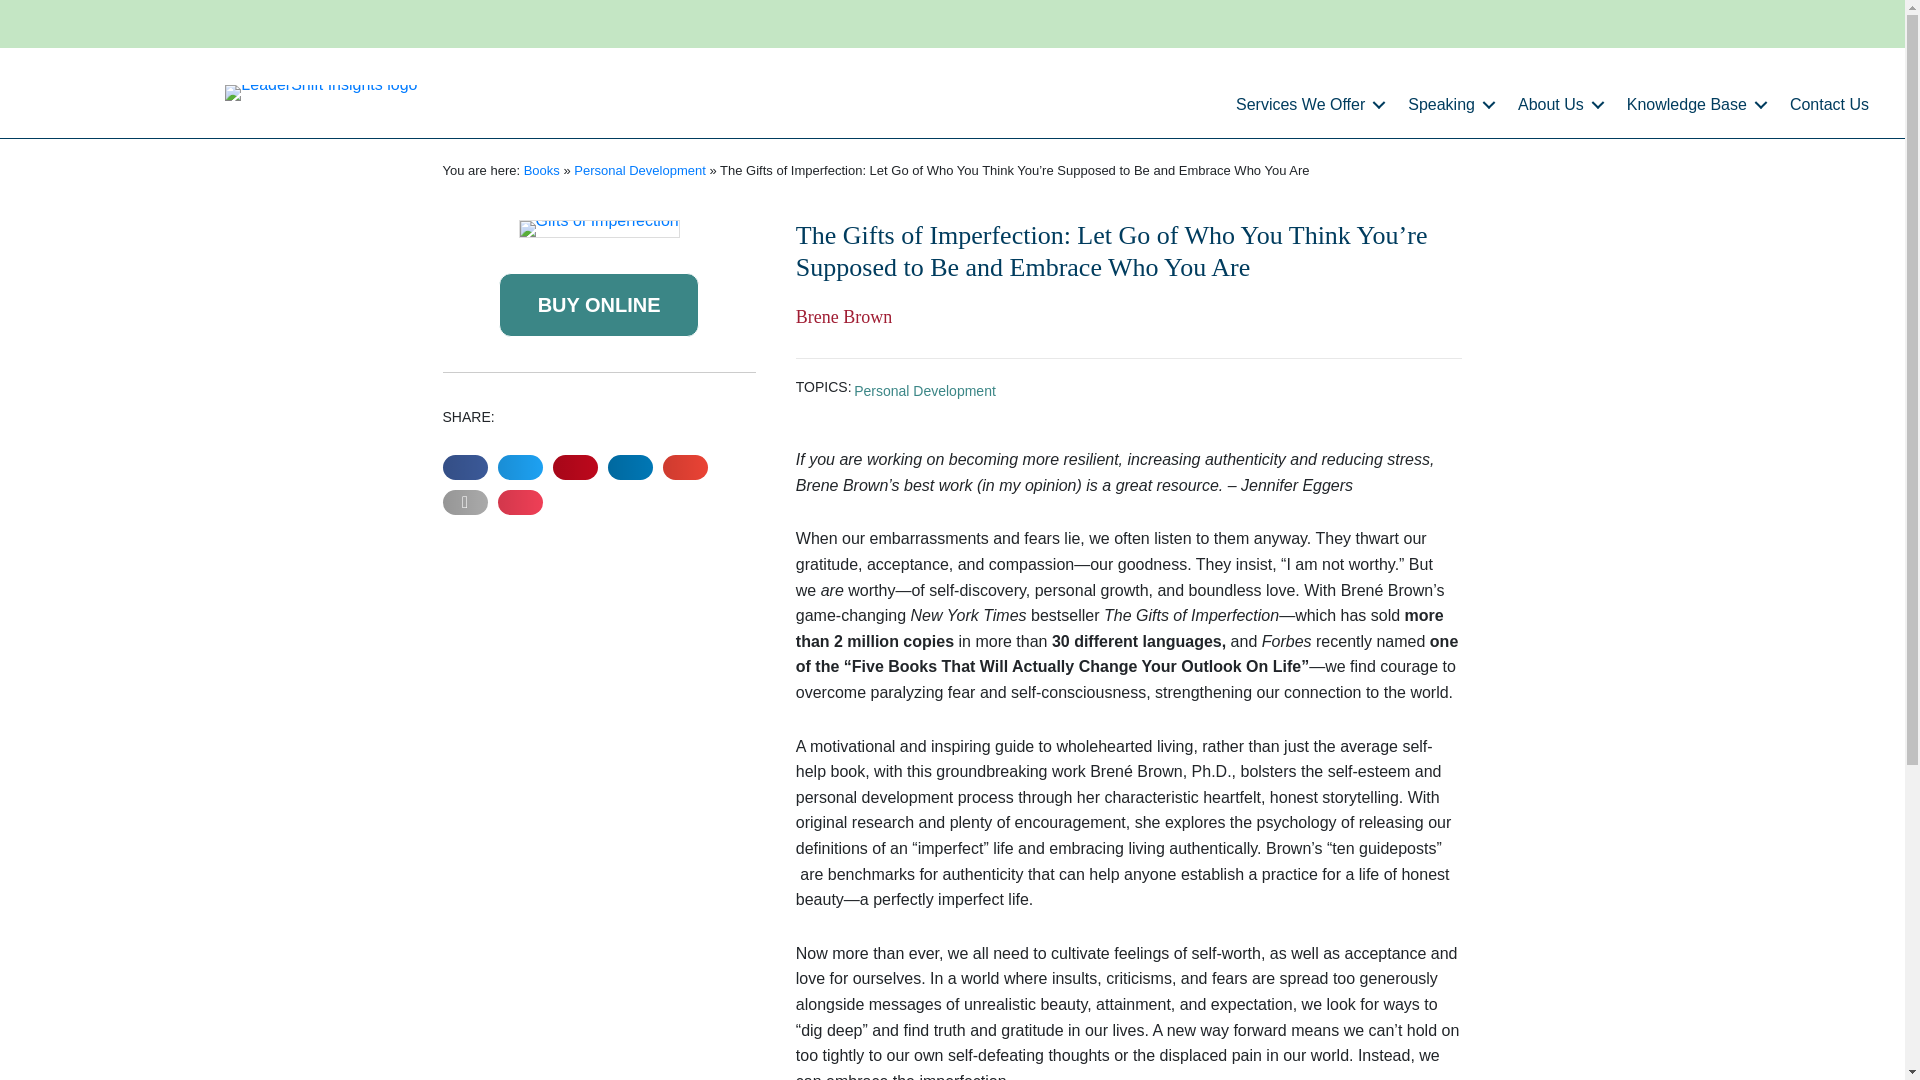  Describe the element at coordinates (1307, 104) in the screenshot. I see `Services We Offer` at that location.